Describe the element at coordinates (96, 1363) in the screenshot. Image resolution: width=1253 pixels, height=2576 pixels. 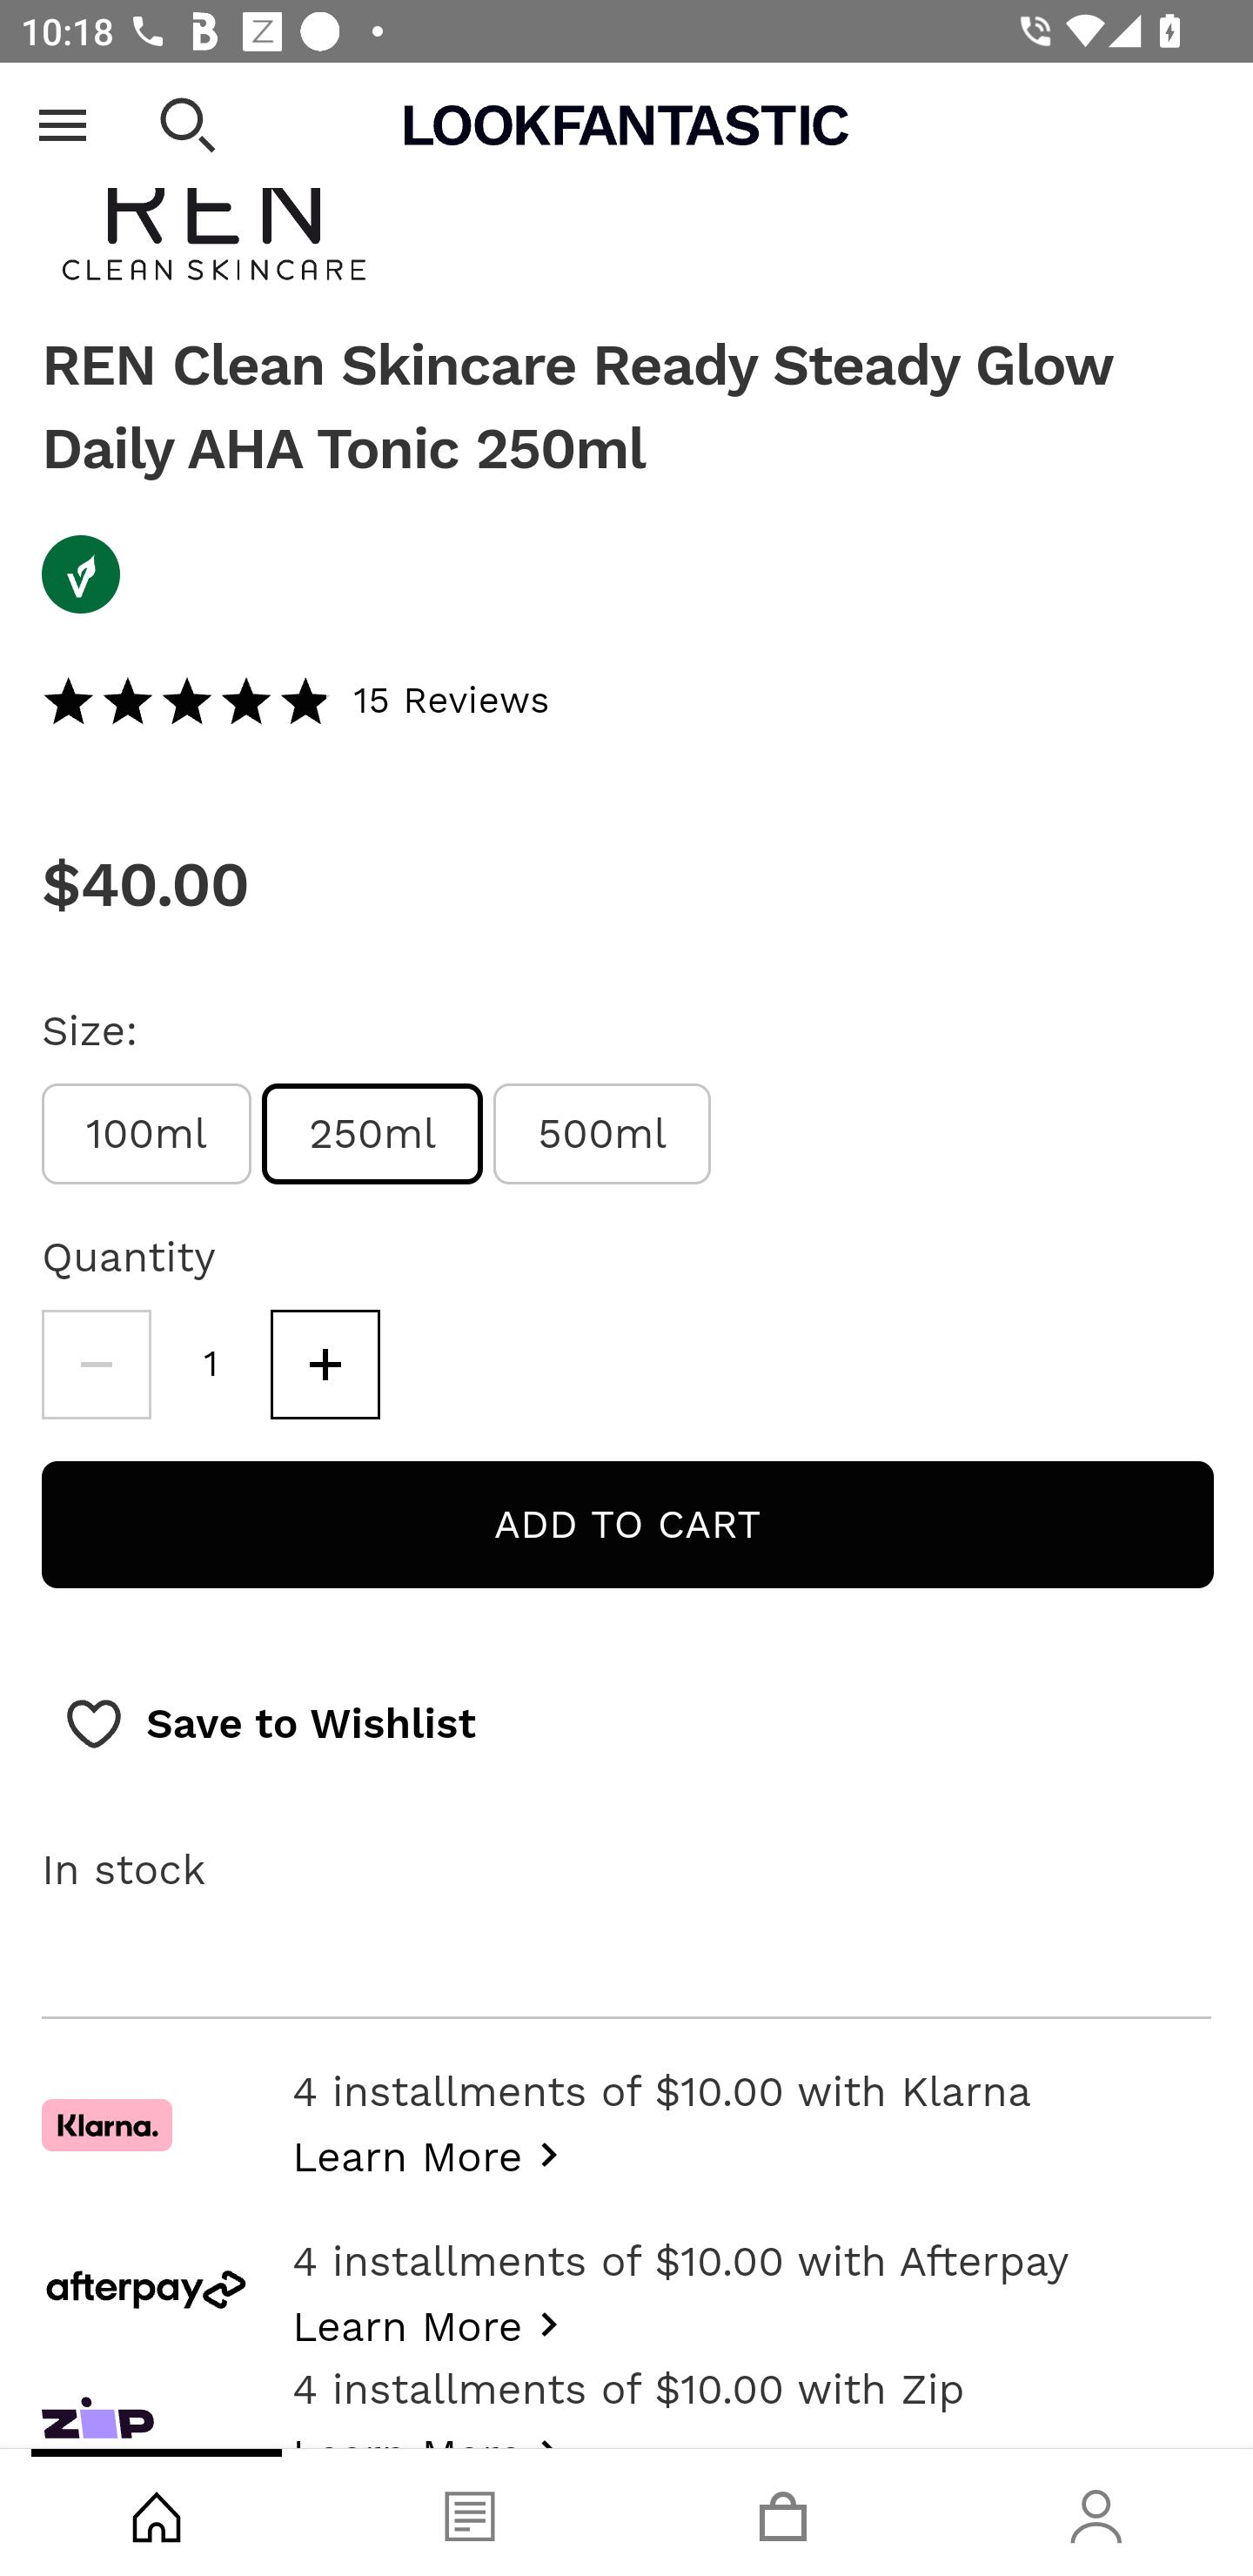
I see `Decrease quantity` at that location.